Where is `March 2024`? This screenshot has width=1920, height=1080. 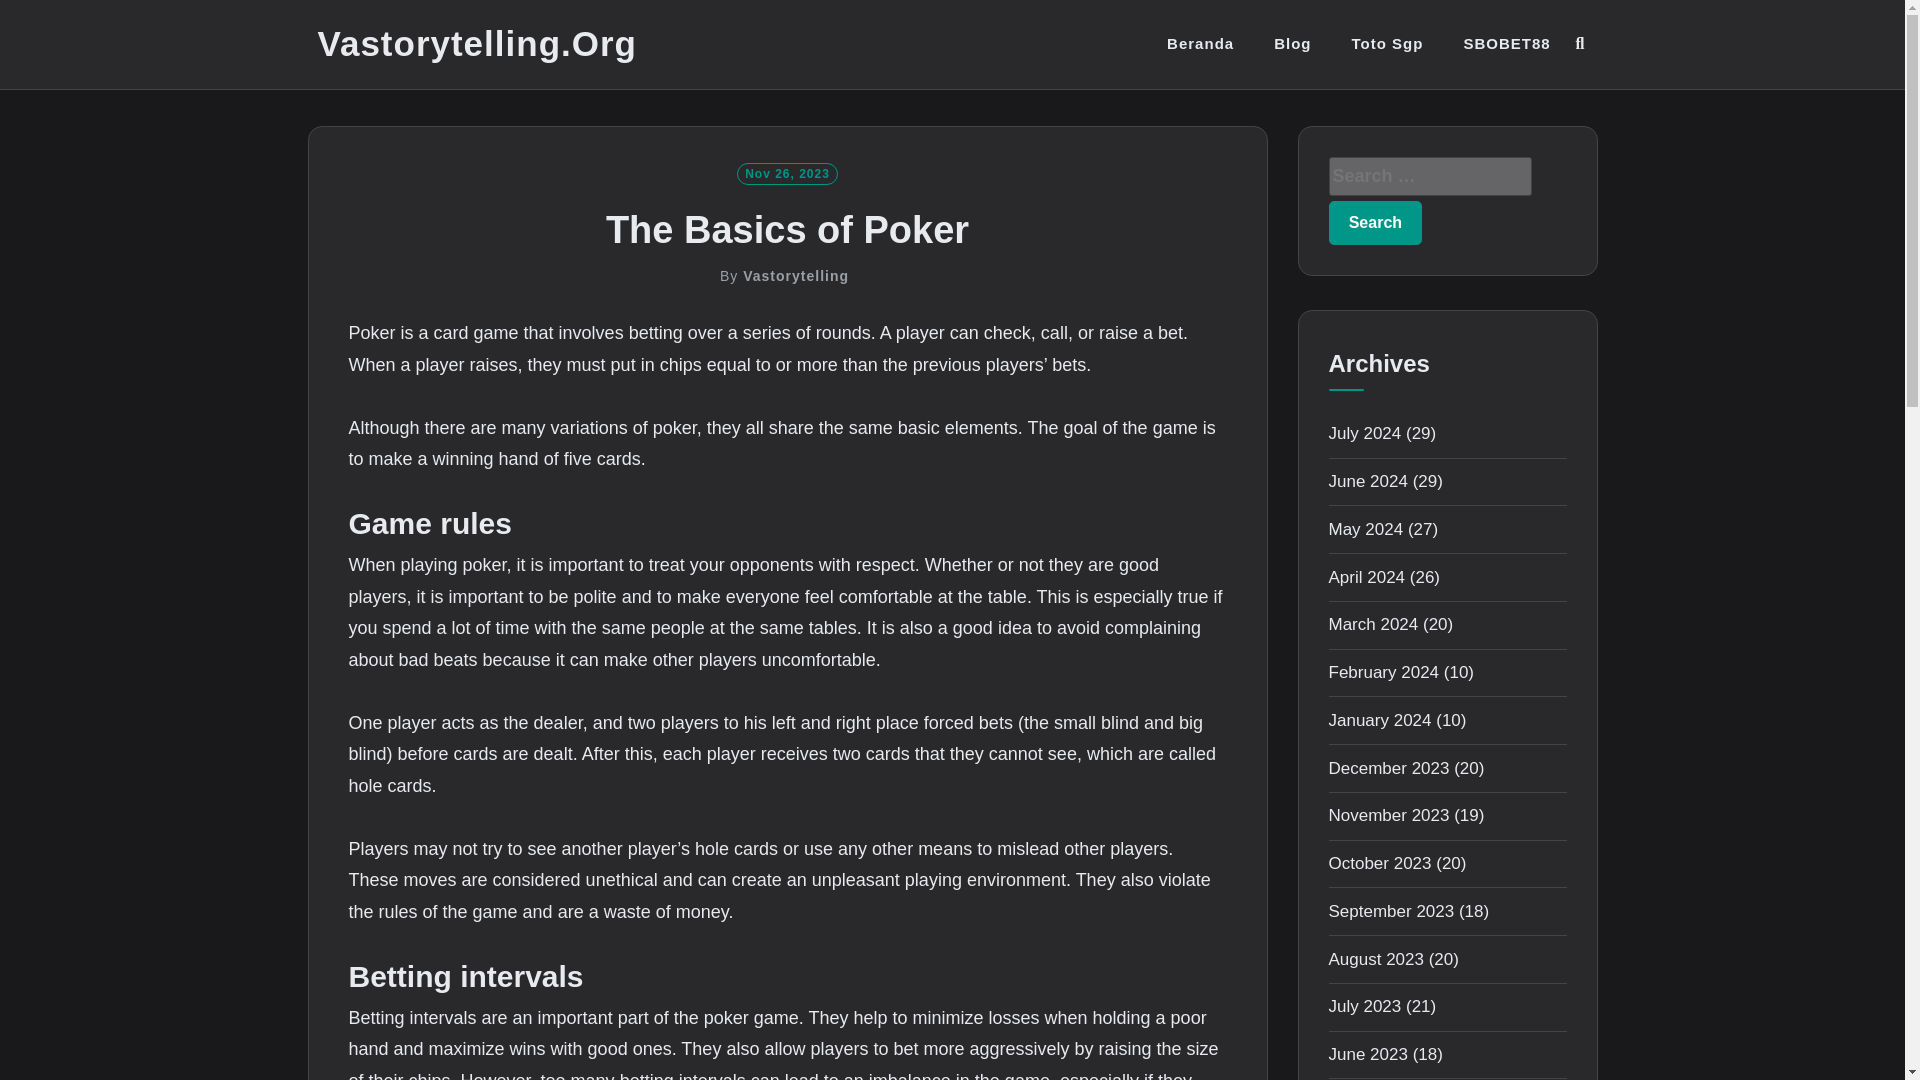 March 2024 is located at coordinates (1373, 624).